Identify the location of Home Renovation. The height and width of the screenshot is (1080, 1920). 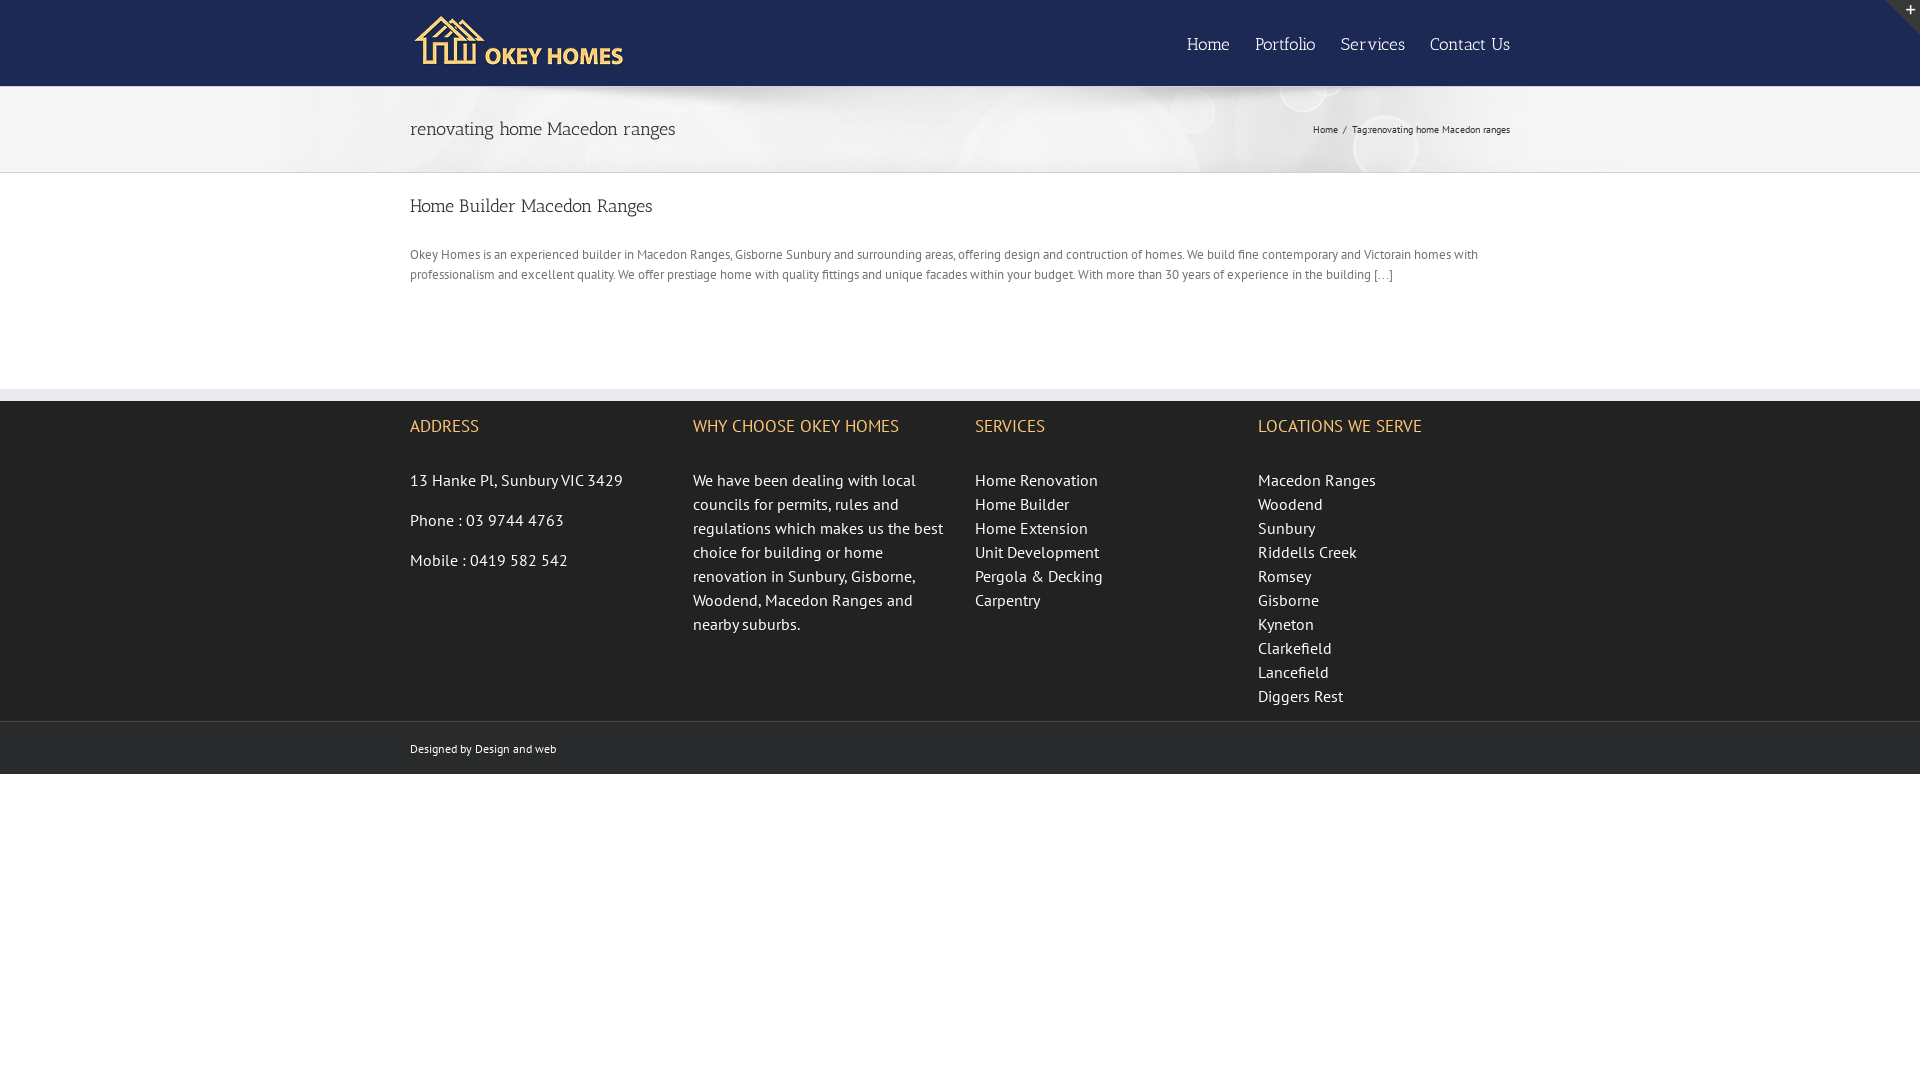
(1102, 480).